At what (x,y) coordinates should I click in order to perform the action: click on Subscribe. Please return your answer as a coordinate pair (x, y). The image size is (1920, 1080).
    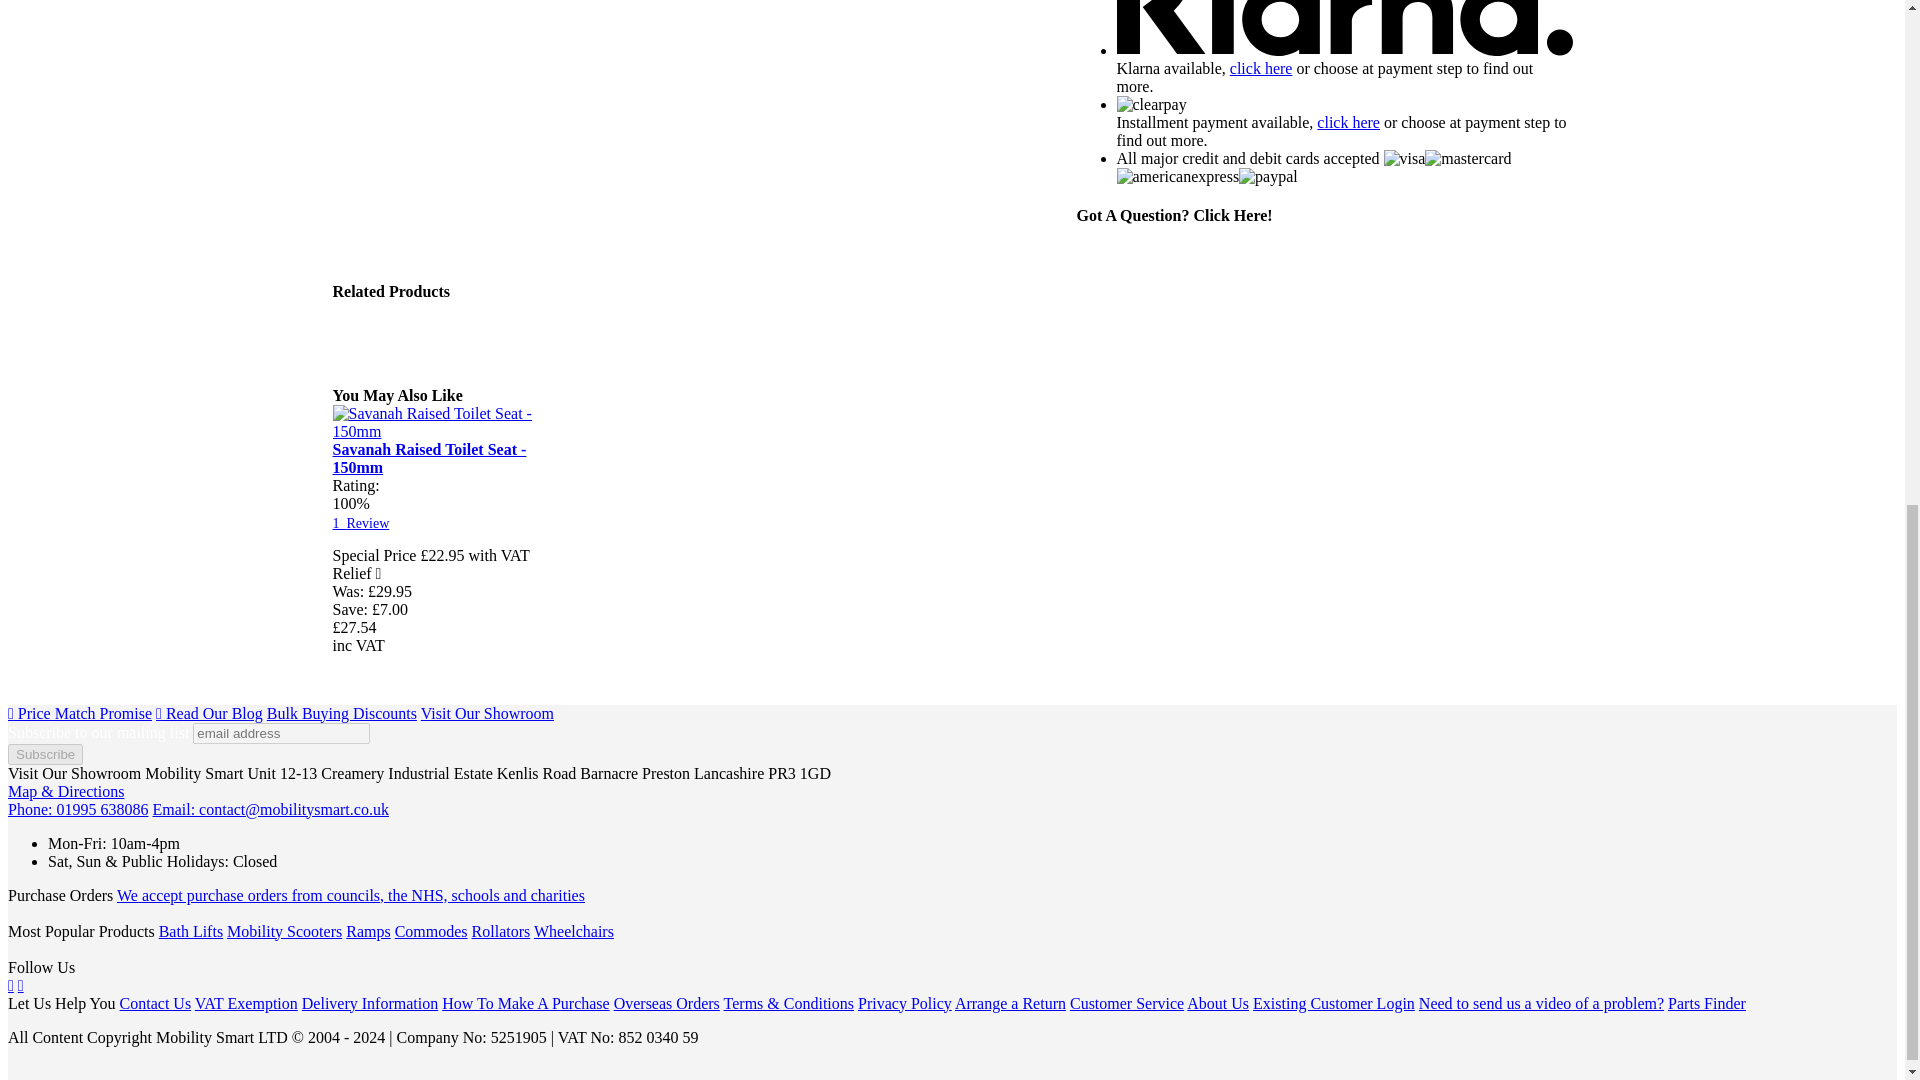
    Looking at the image, I should click on (44, 754).